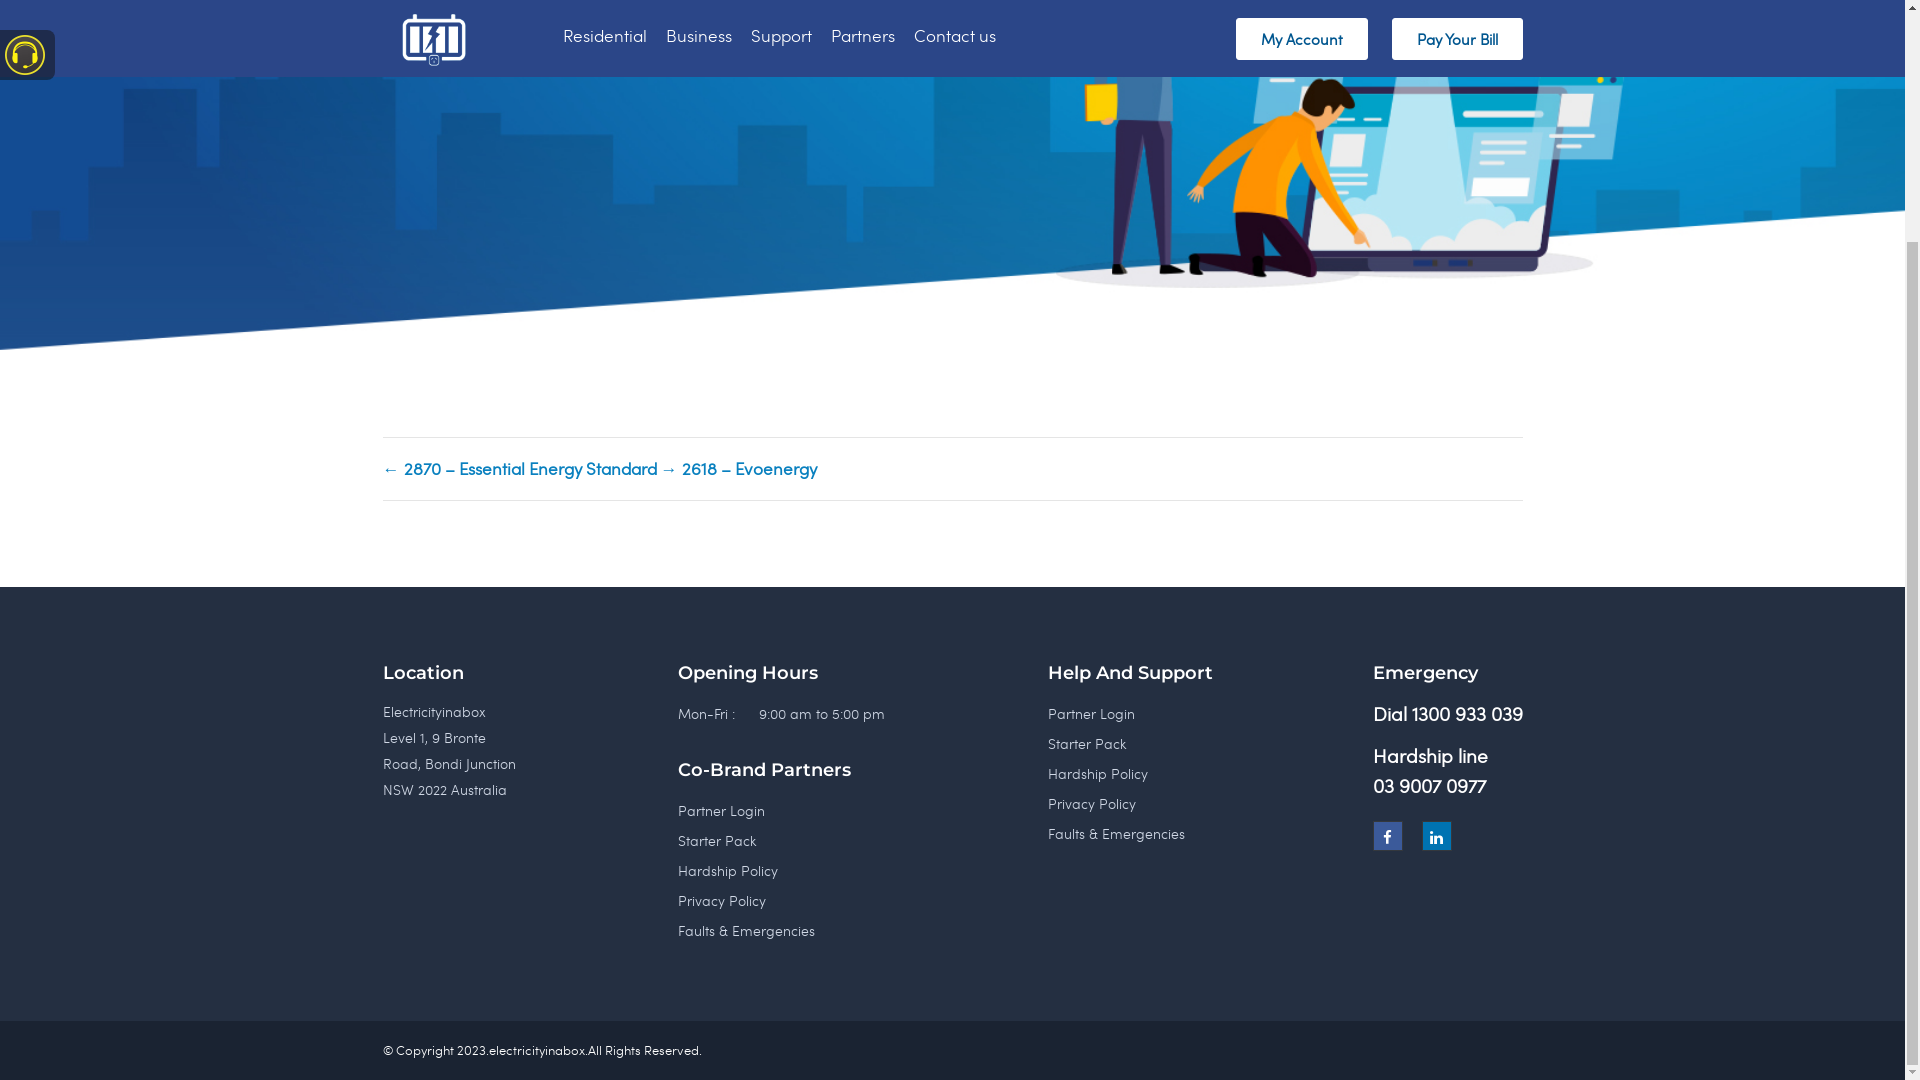 Image resolution: width=1920 pixels, height=1080 pixels. I want to click on My Account, so click(1302, 337).